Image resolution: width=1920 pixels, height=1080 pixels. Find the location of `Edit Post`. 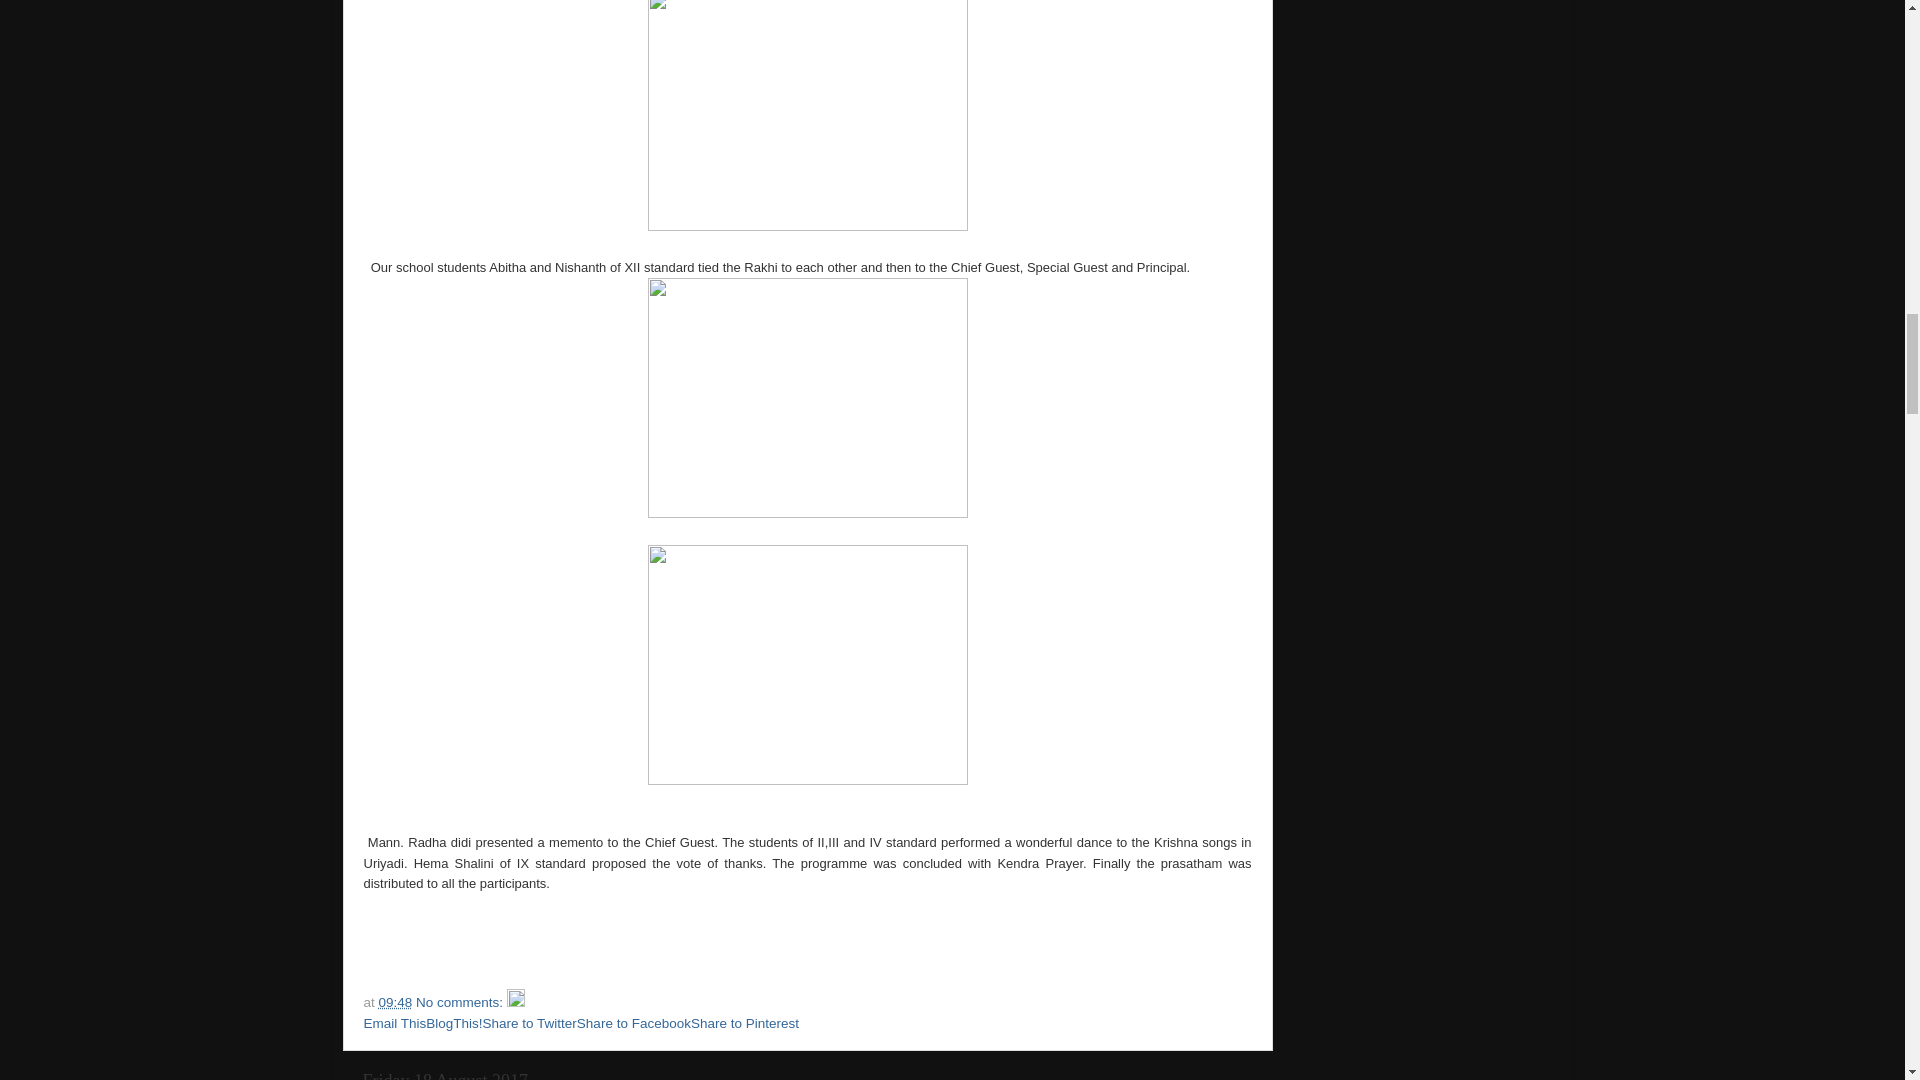

Edit Post is located at coordinates (515, 1002).